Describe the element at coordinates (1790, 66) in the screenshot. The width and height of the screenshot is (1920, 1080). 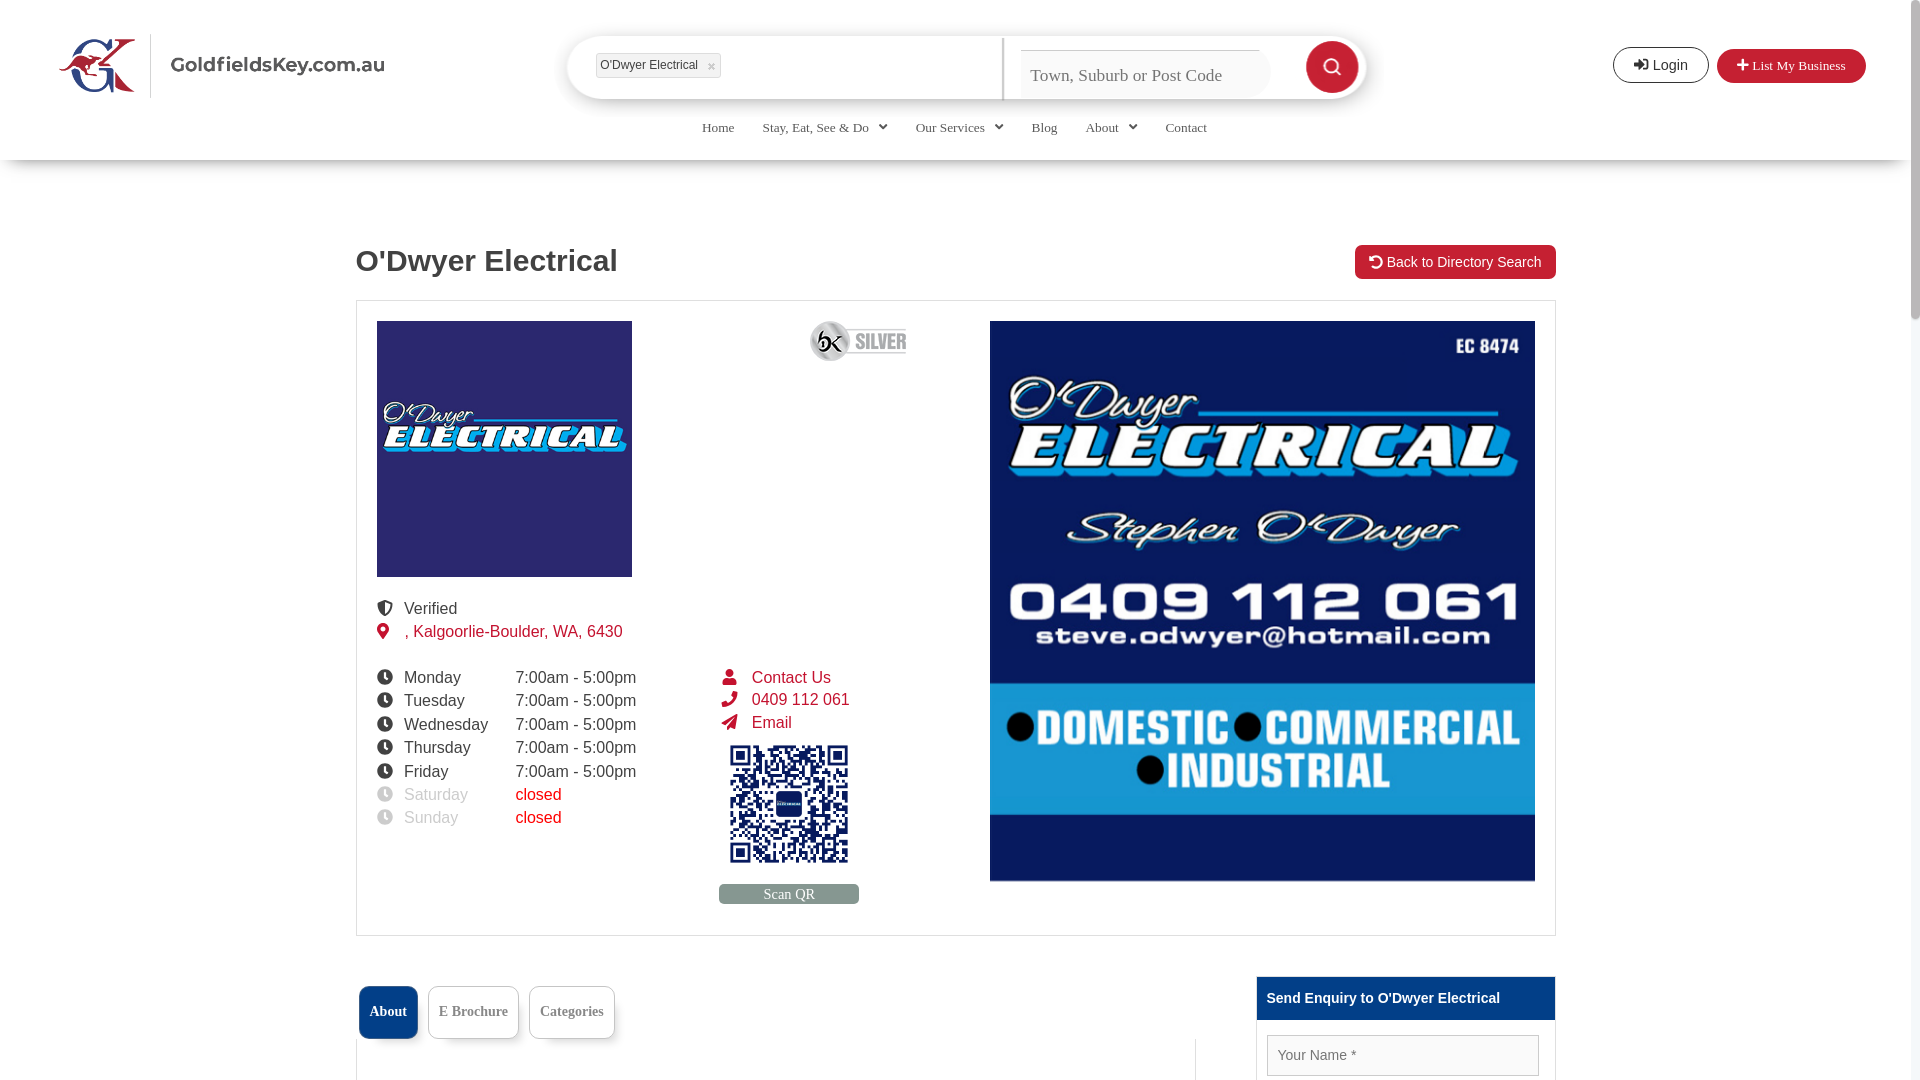
I see `List My Business` at that location.